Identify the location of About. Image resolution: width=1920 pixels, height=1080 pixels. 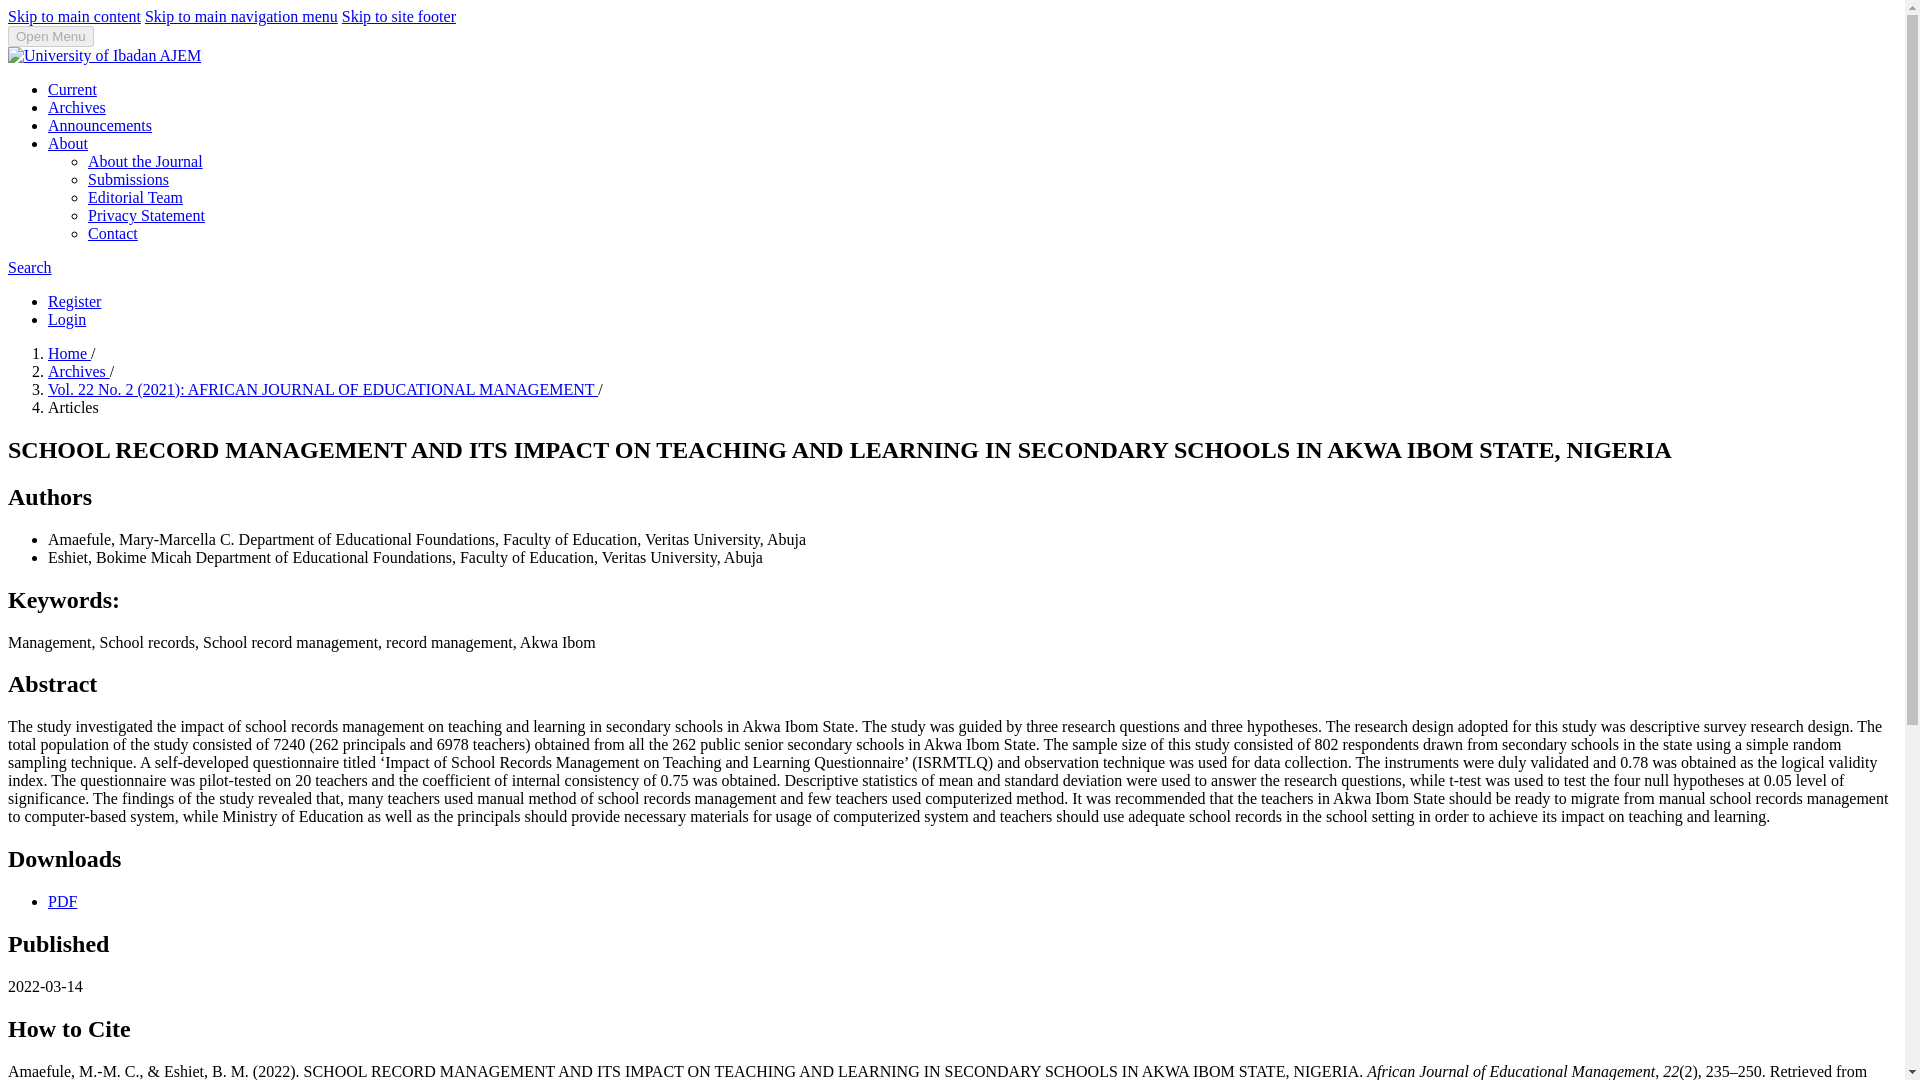
(68, 144).